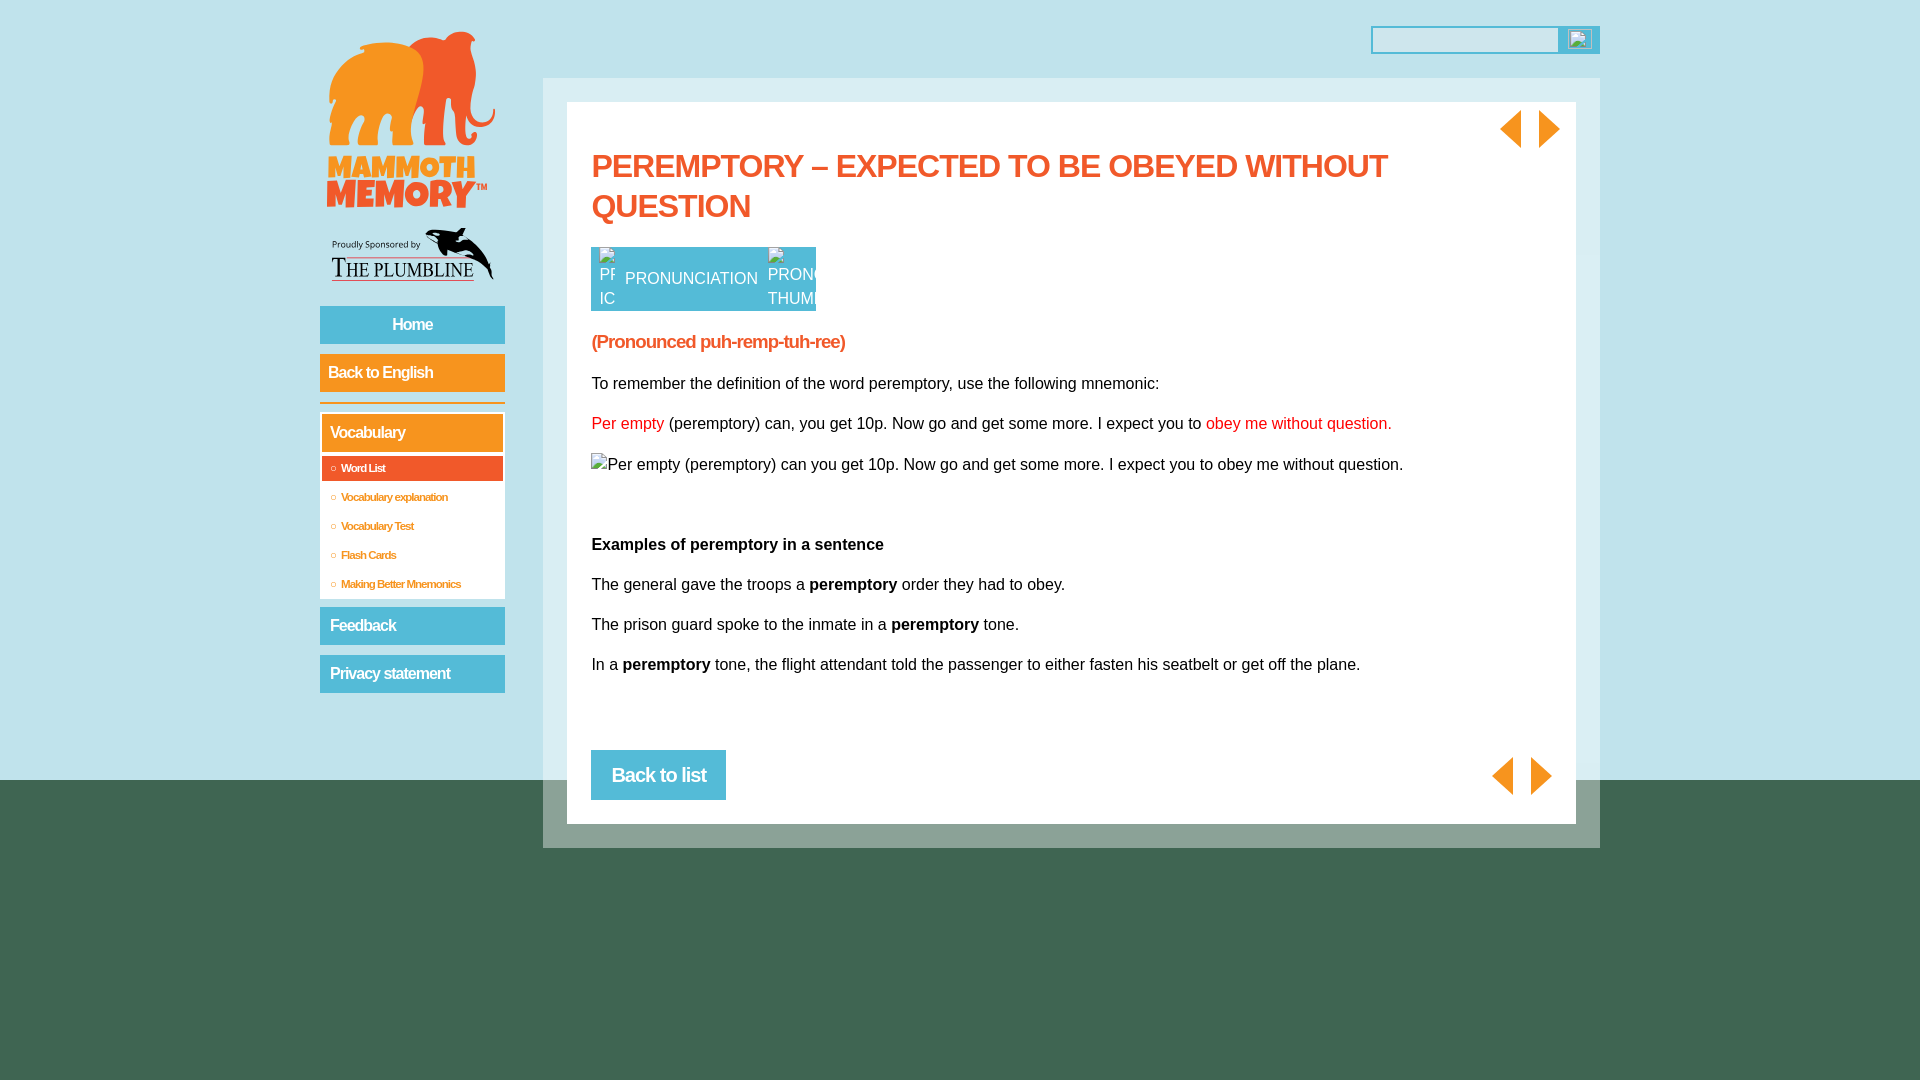  I want to click on Home, so click(412, 324).